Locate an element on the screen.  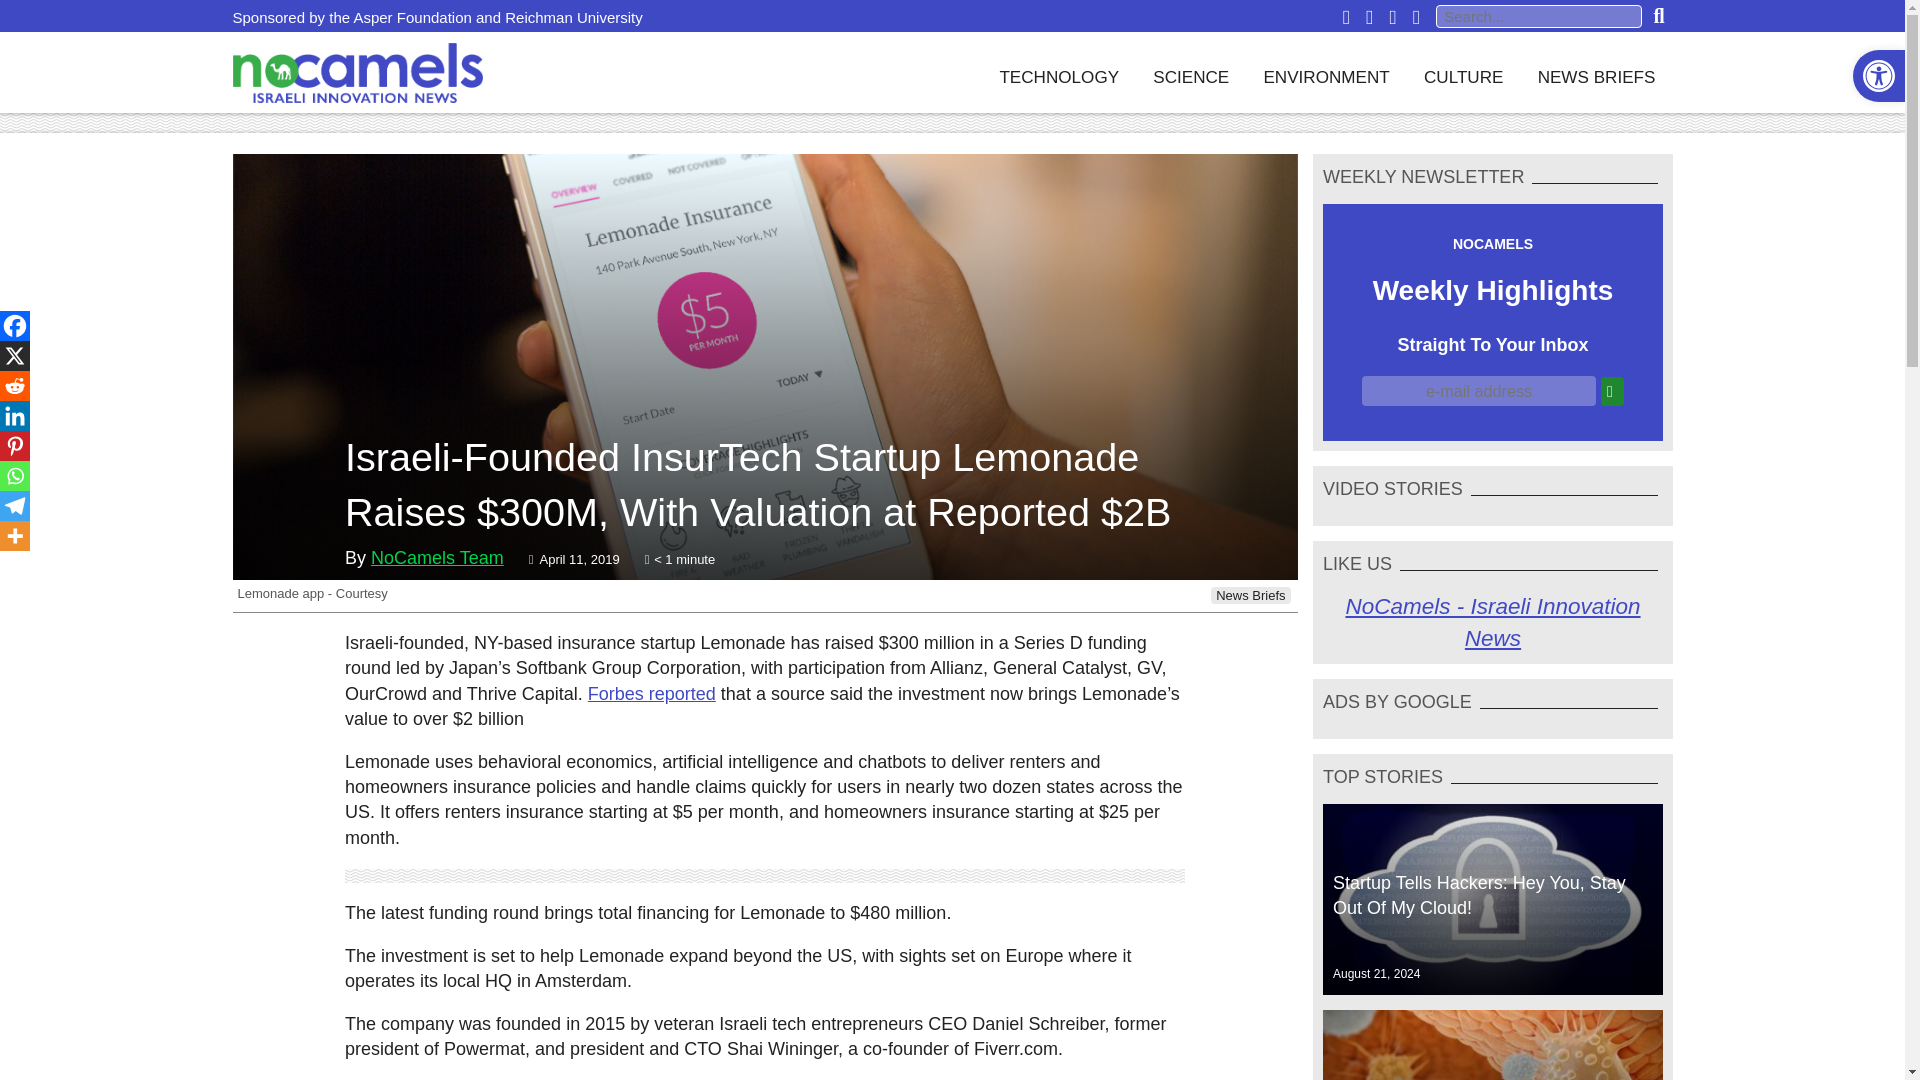
Pinterest is located at coordinates (15, 446).